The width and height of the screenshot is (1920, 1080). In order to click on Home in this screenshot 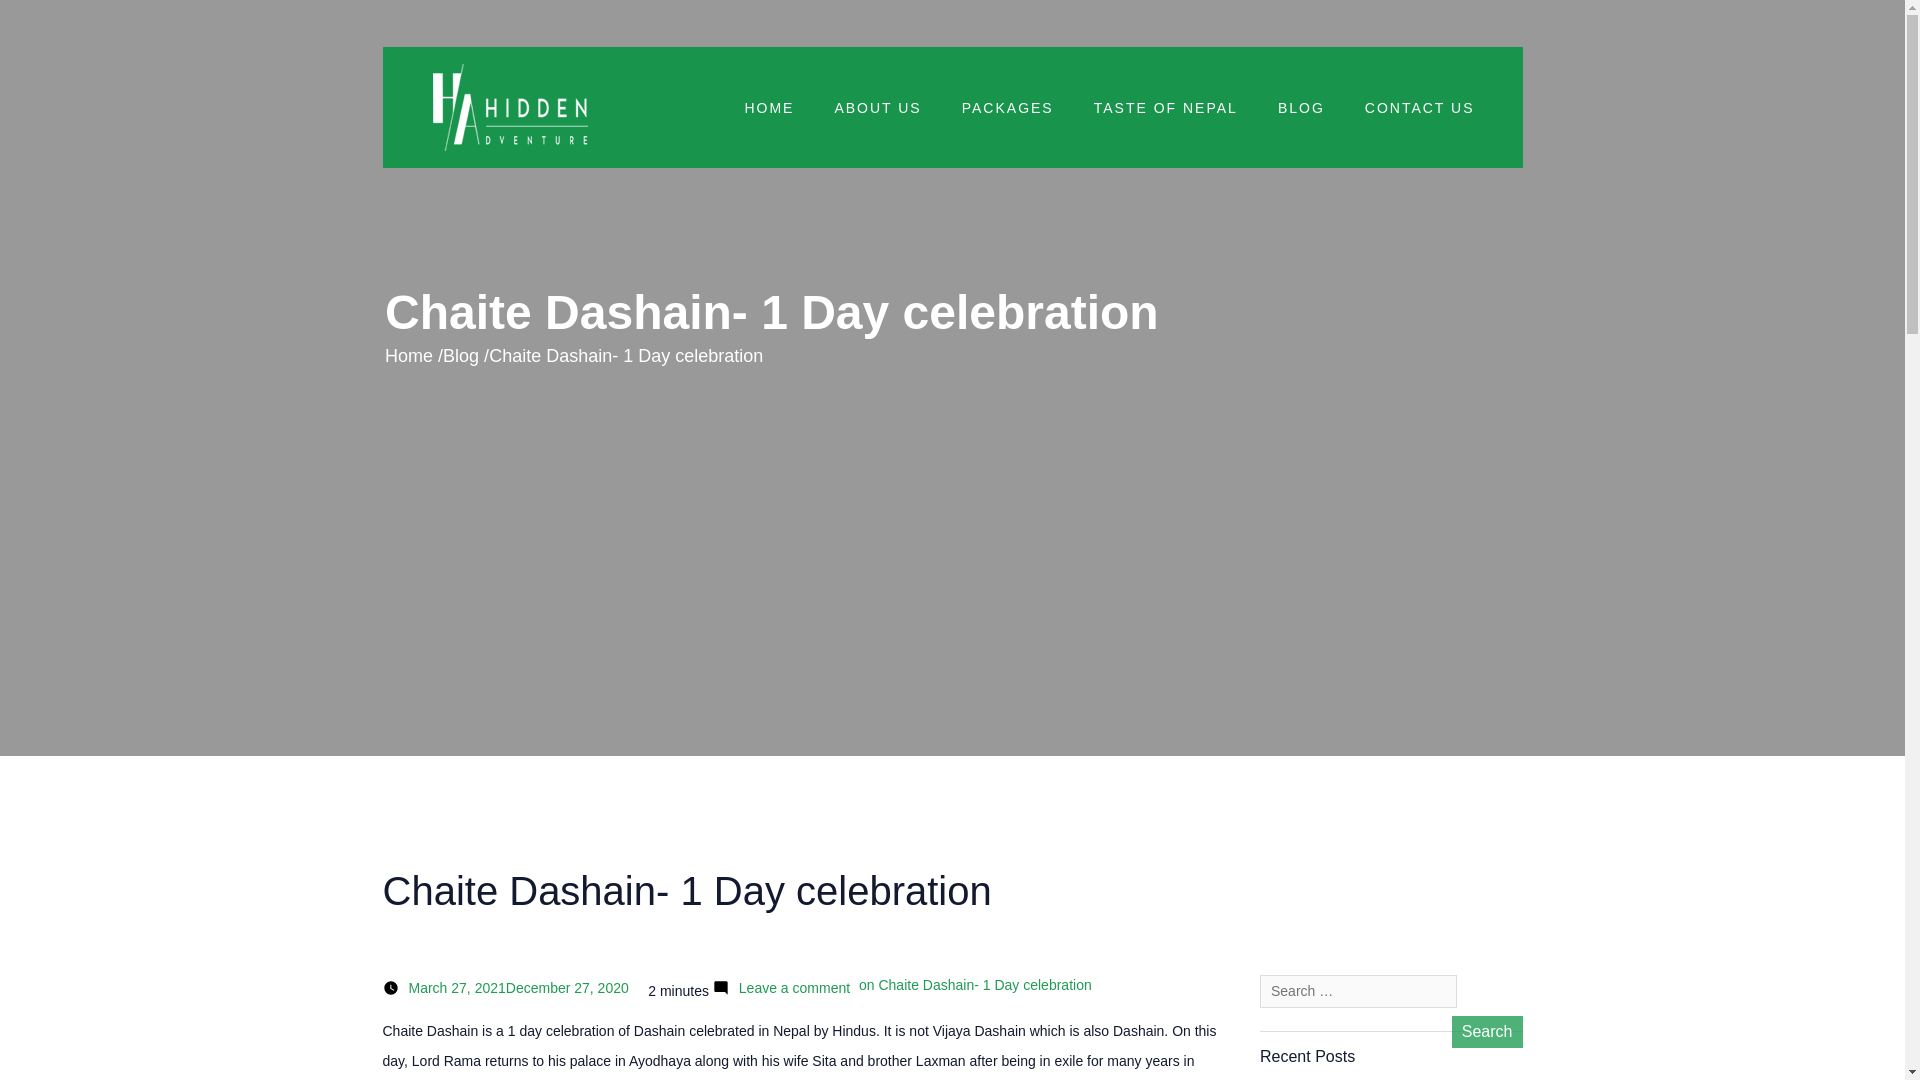, I will do `click(409, 356)`.